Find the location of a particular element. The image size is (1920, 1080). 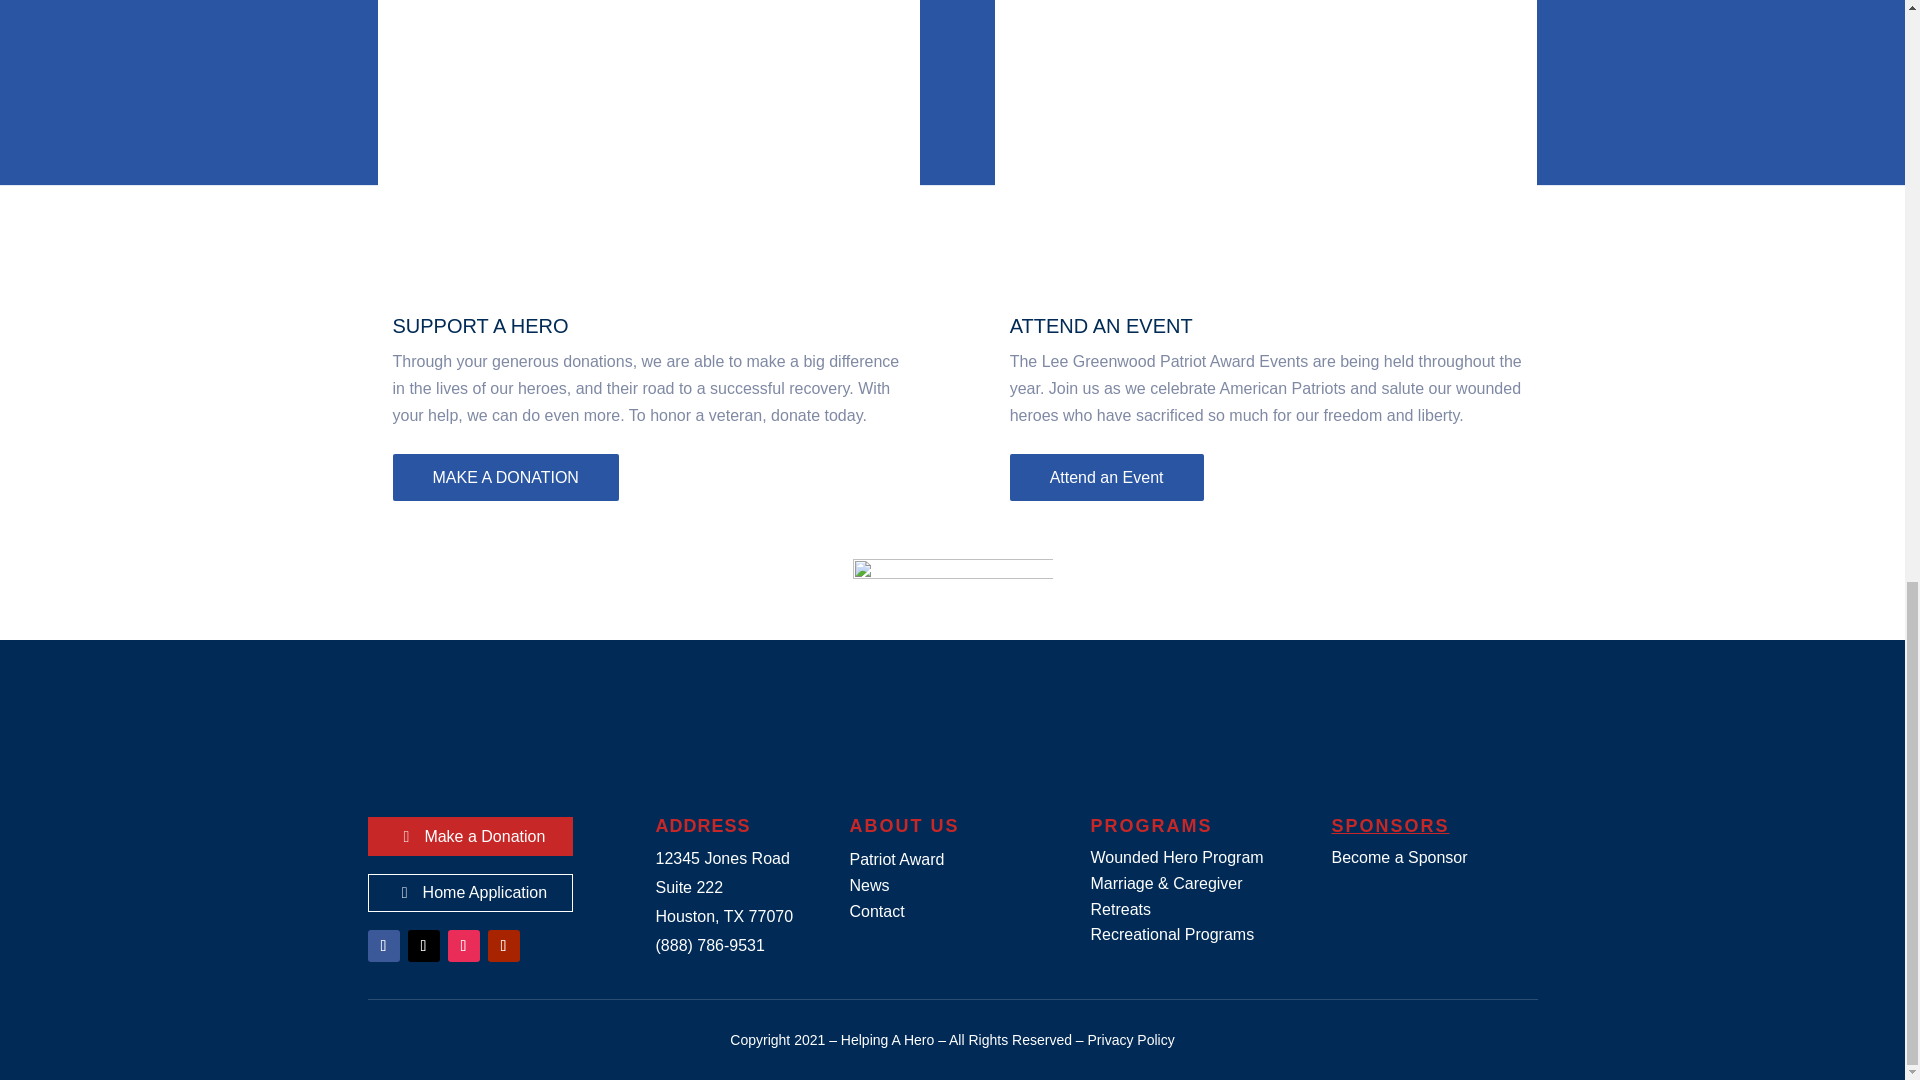

Follow on Facebook is located at coordinates (384, 946).